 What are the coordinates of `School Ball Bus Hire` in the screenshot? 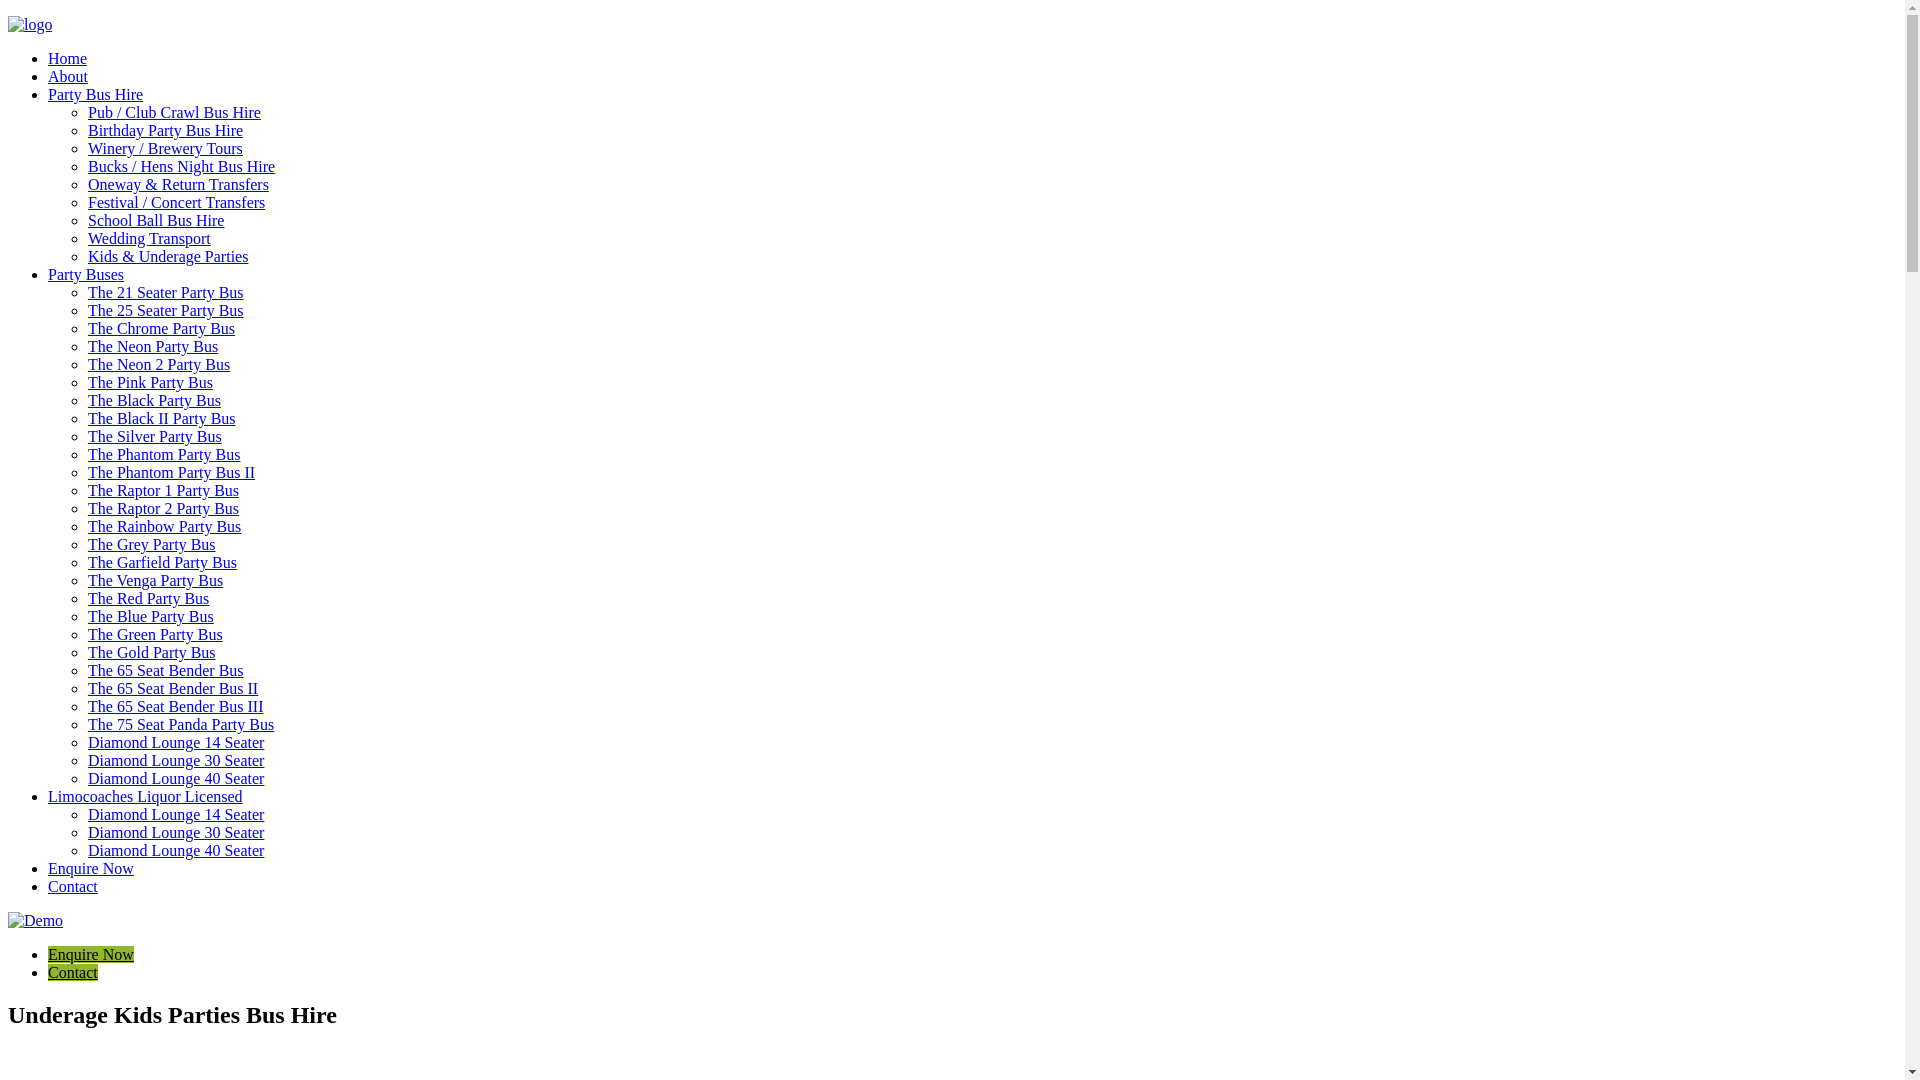 It's located at (156, 220).